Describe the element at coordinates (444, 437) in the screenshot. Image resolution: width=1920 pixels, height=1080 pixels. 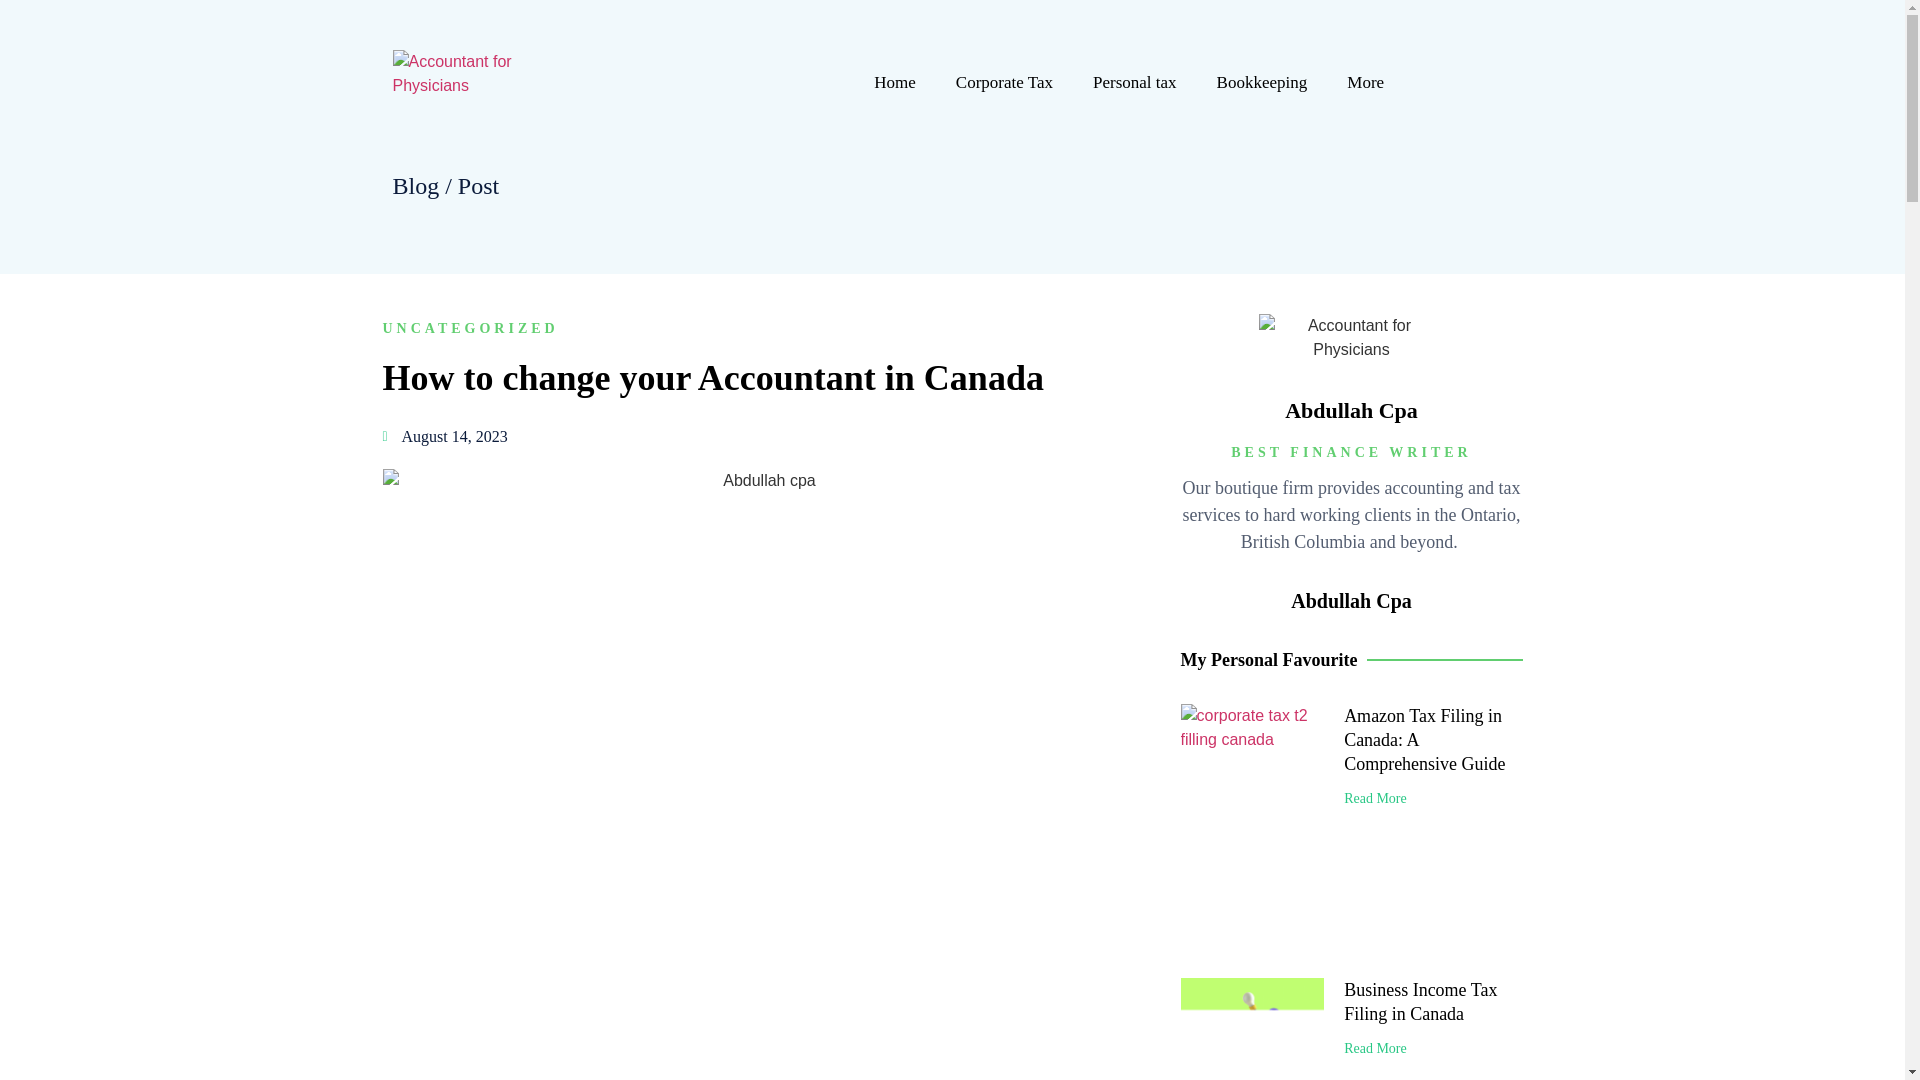
I see `August 14, 2023` at that location.